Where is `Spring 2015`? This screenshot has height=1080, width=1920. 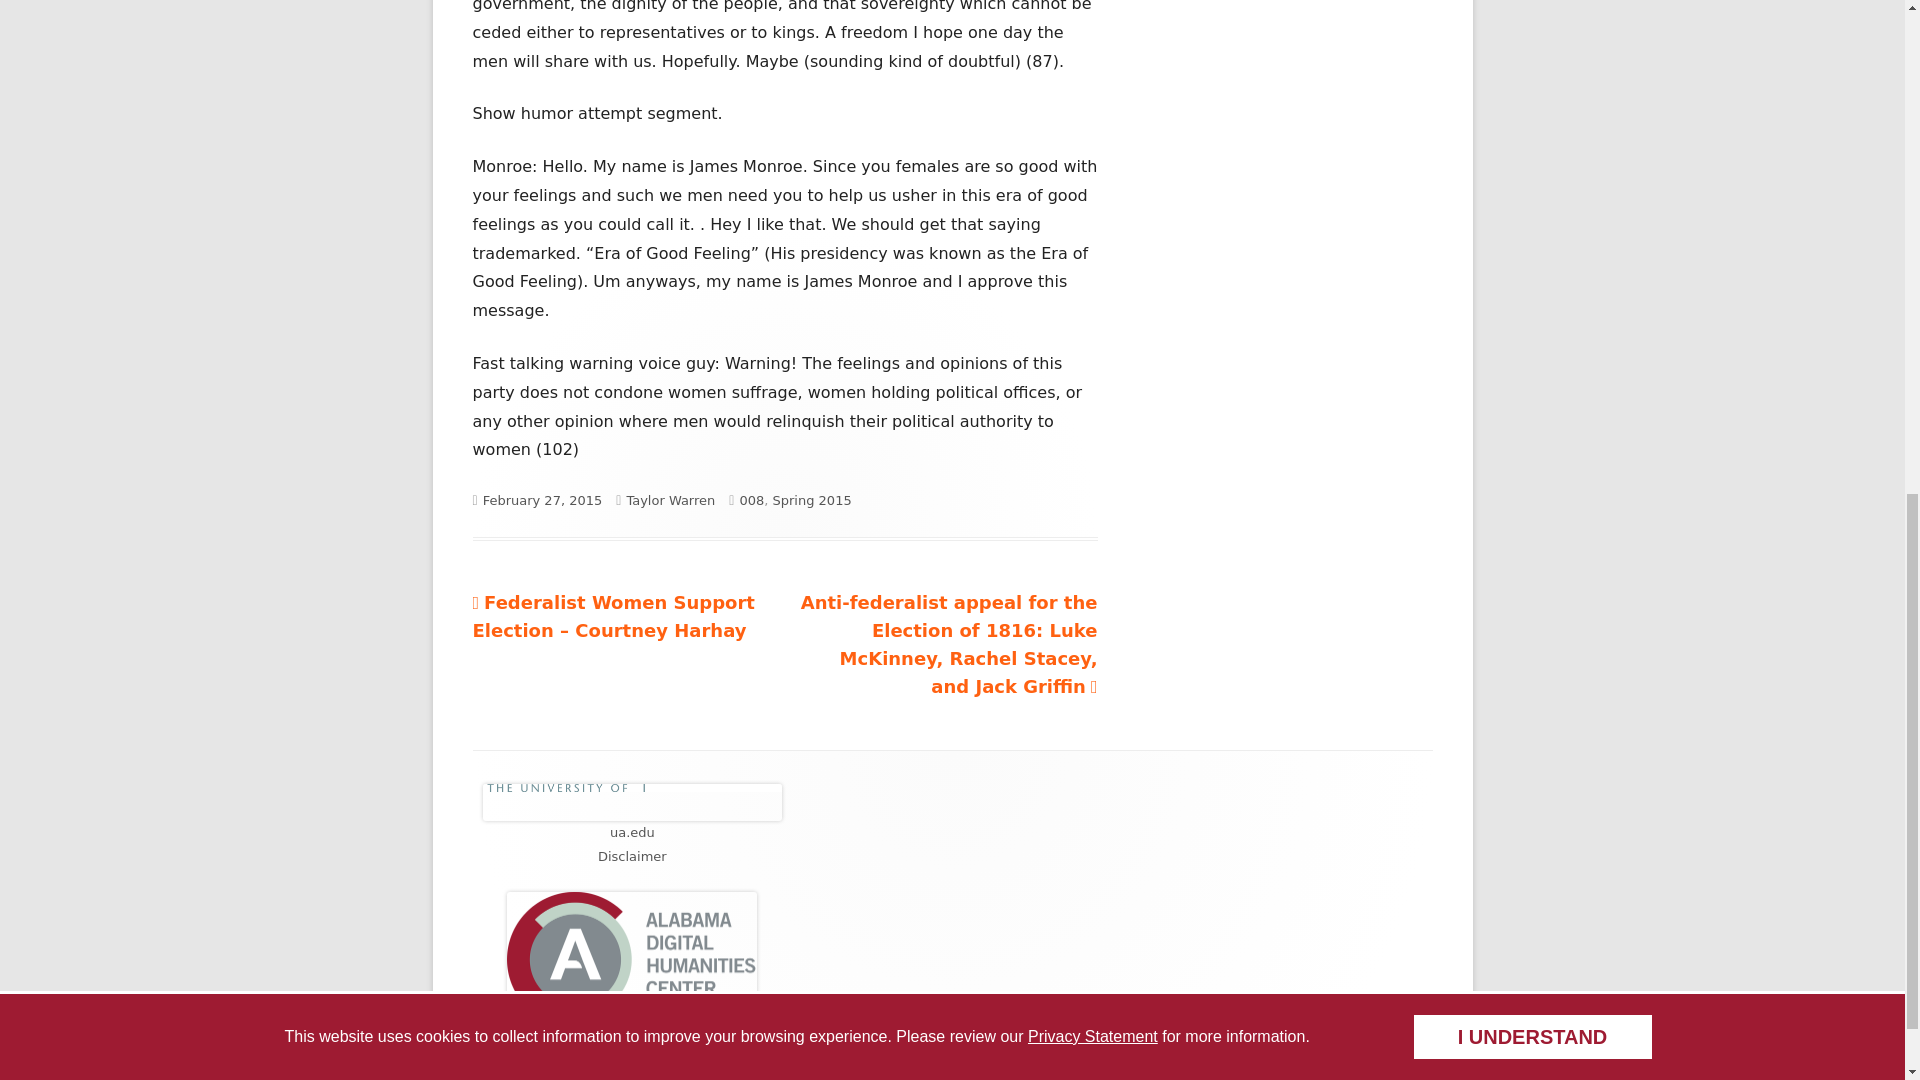 Spring 2015 is located at coordinates (812, 500).